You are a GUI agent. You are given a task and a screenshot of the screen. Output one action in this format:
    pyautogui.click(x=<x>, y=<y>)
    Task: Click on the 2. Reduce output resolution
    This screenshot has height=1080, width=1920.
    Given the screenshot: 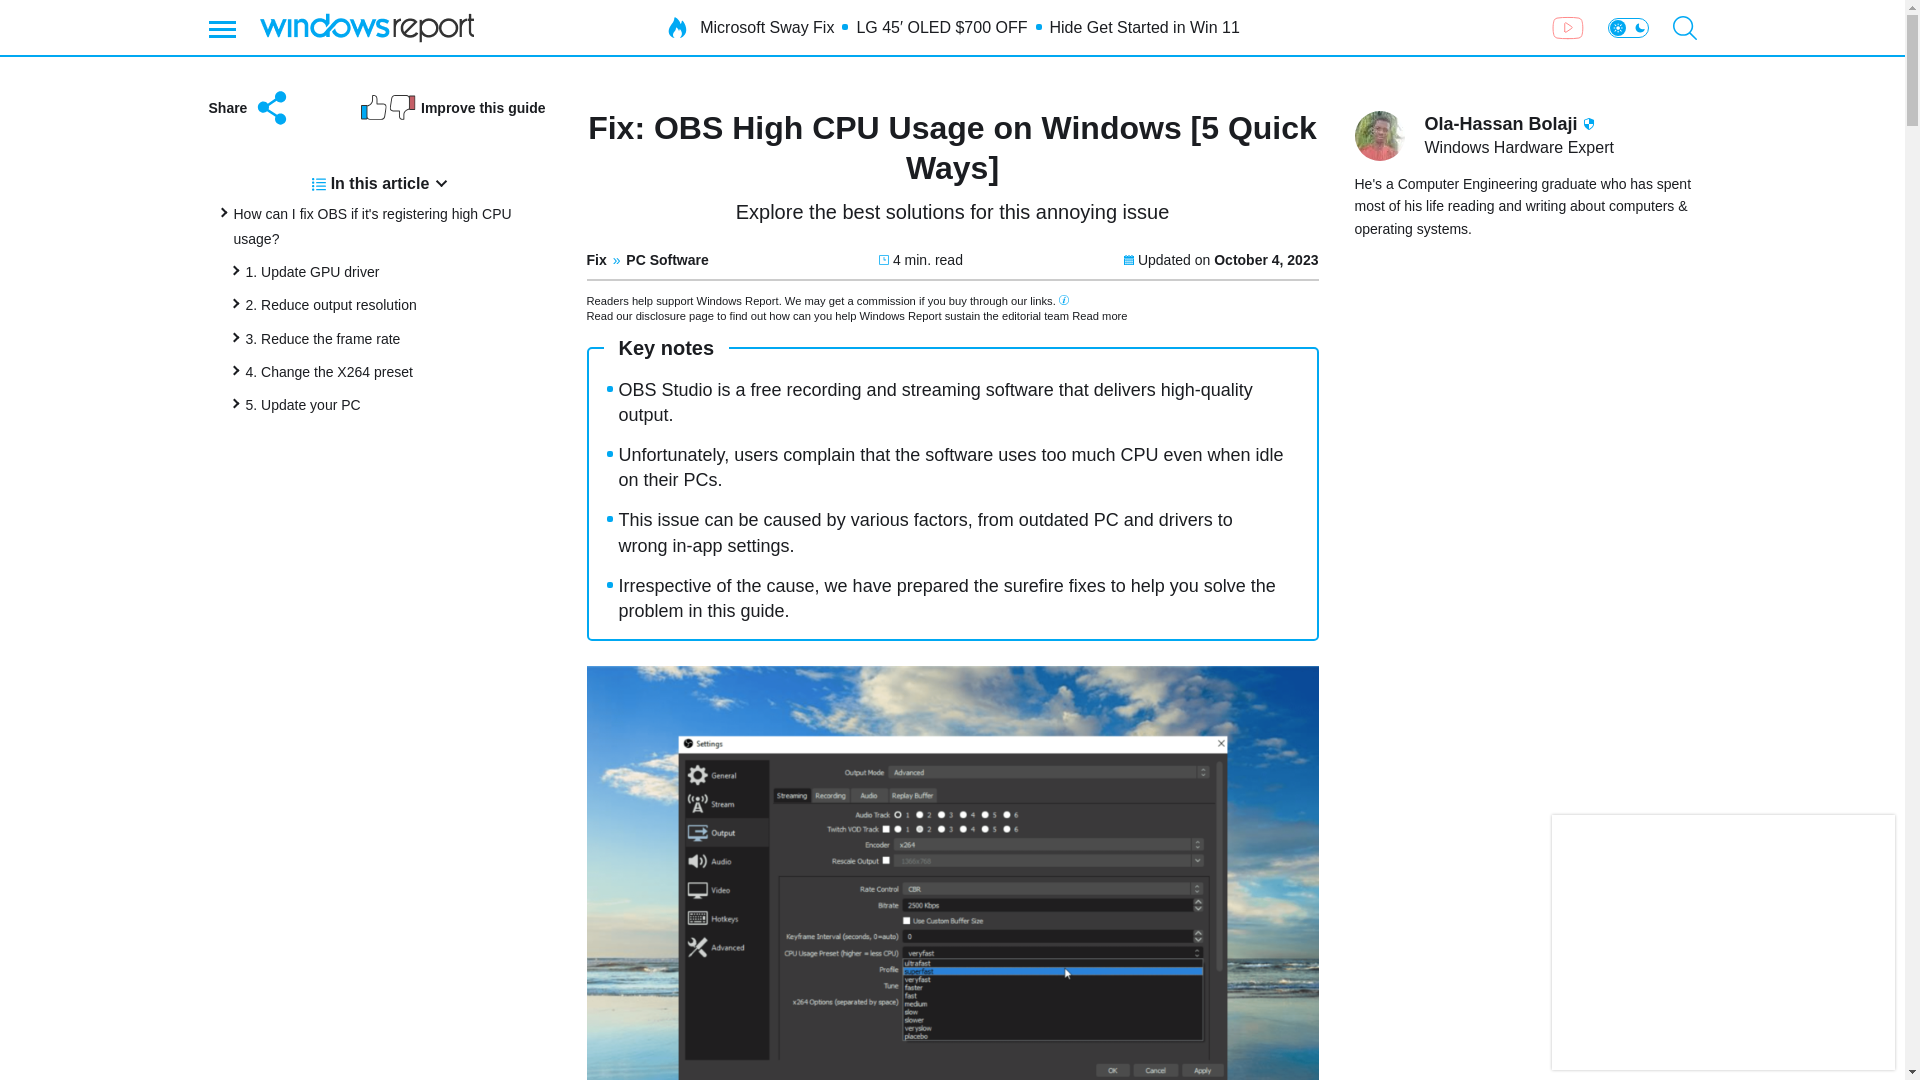 What is the action you would take?
    pyautogui.click(x=330, y=305)
    